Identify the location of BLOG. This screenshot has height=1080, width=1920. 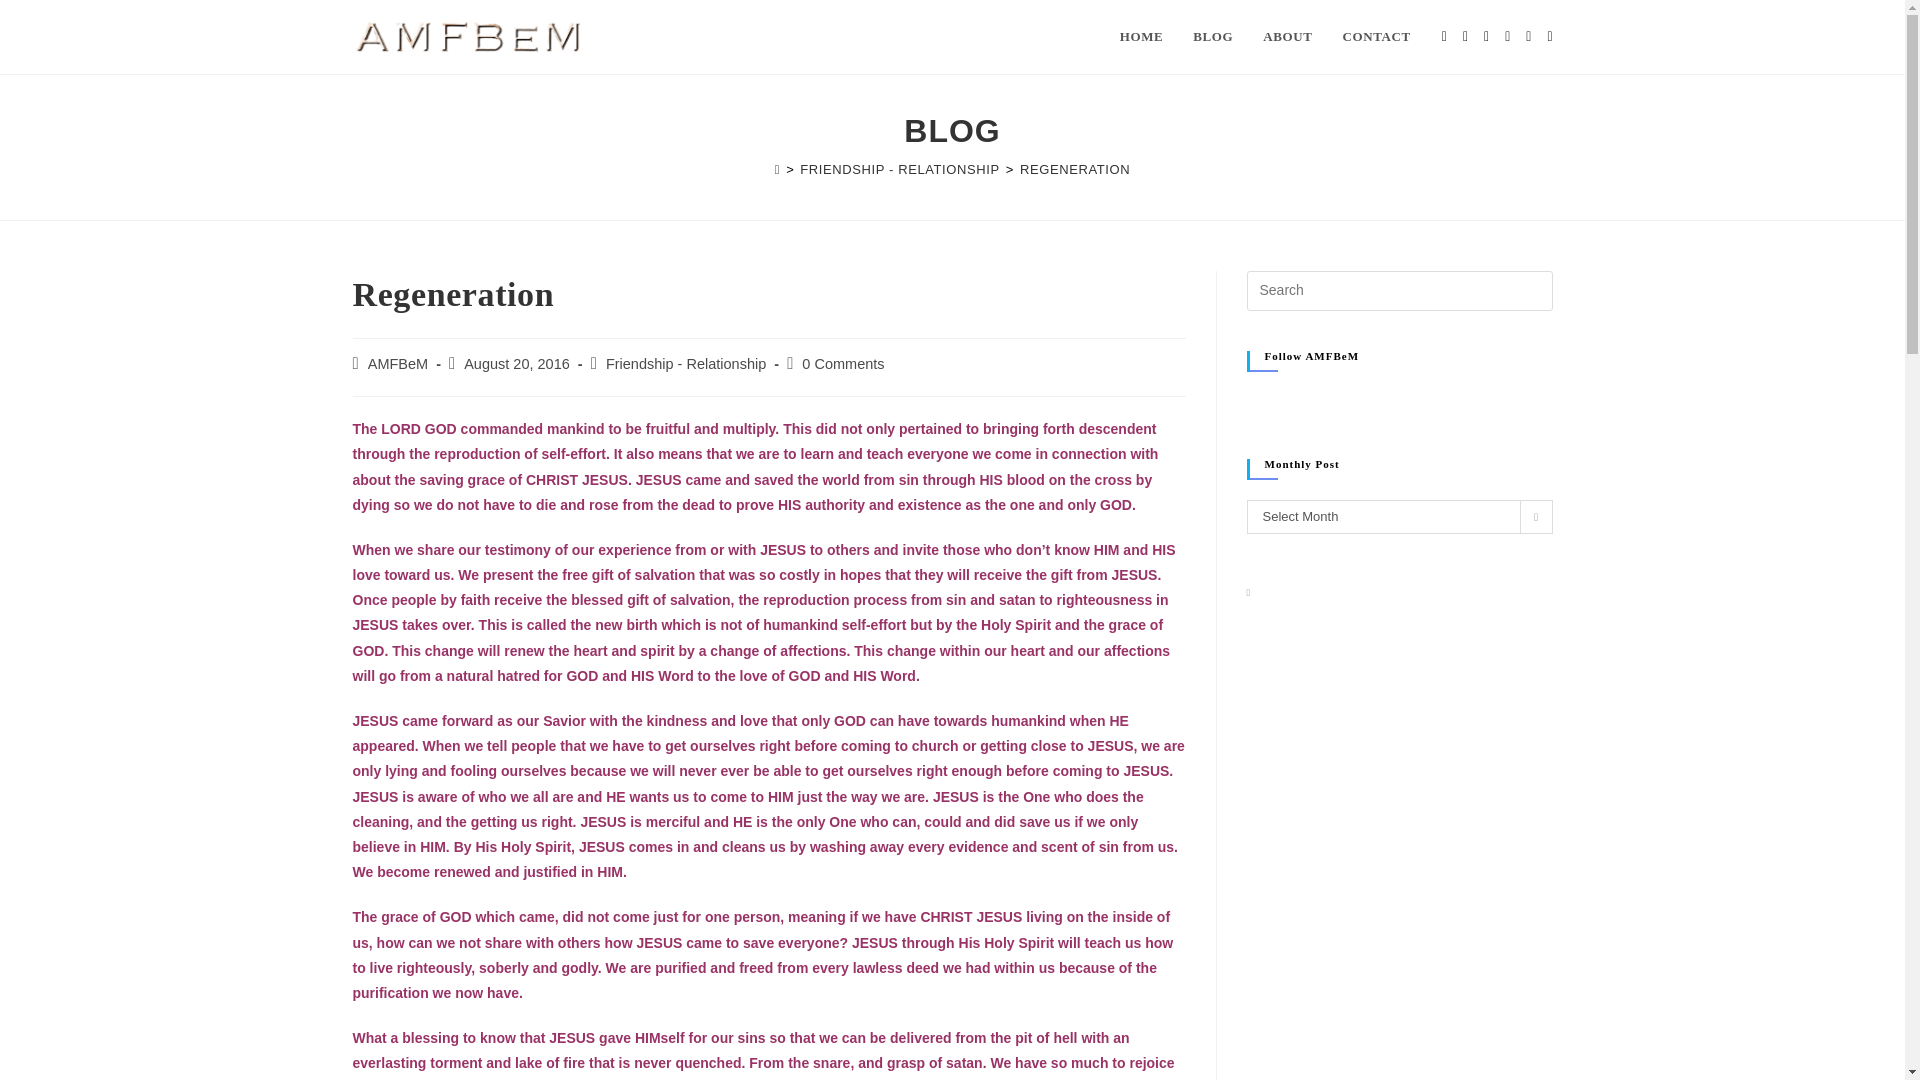
(1213, 37).